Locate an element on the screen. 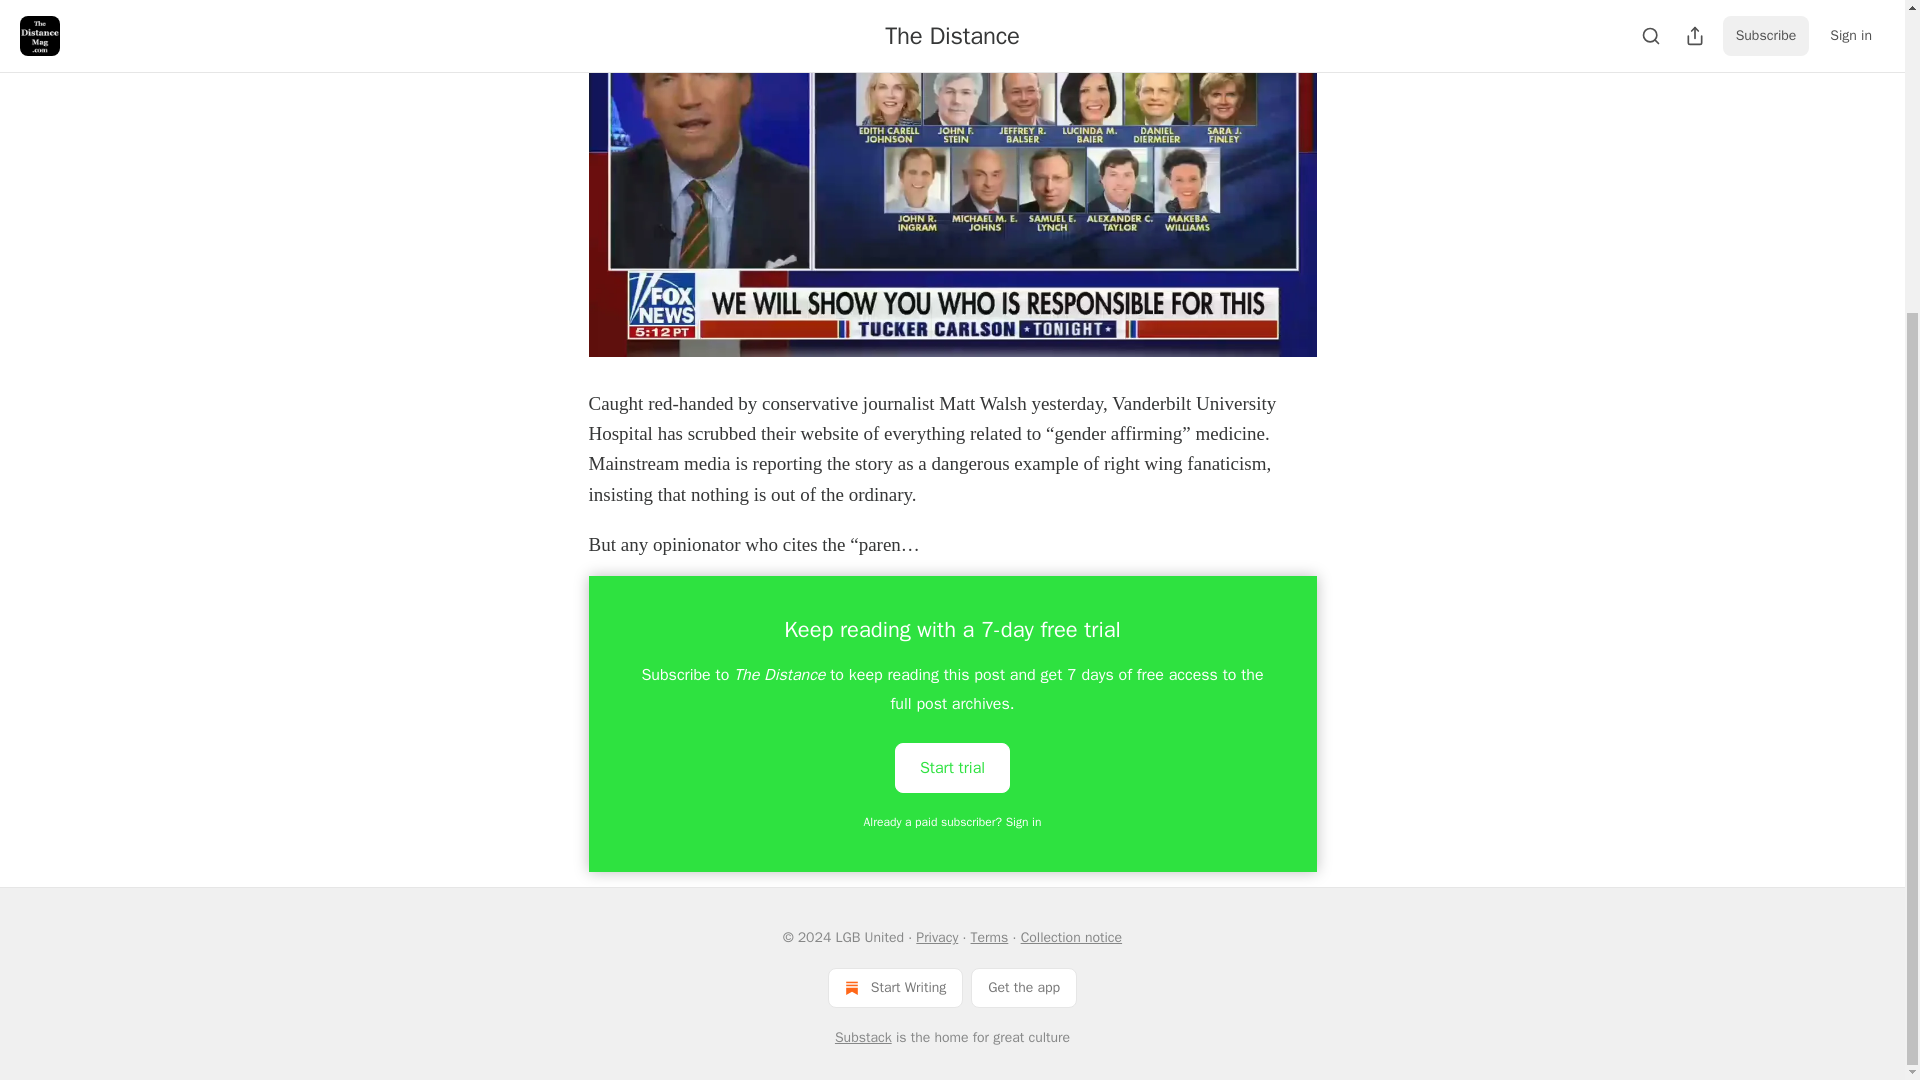  Already a paid subscriber? Sign in is located at coordinates (953, 822).